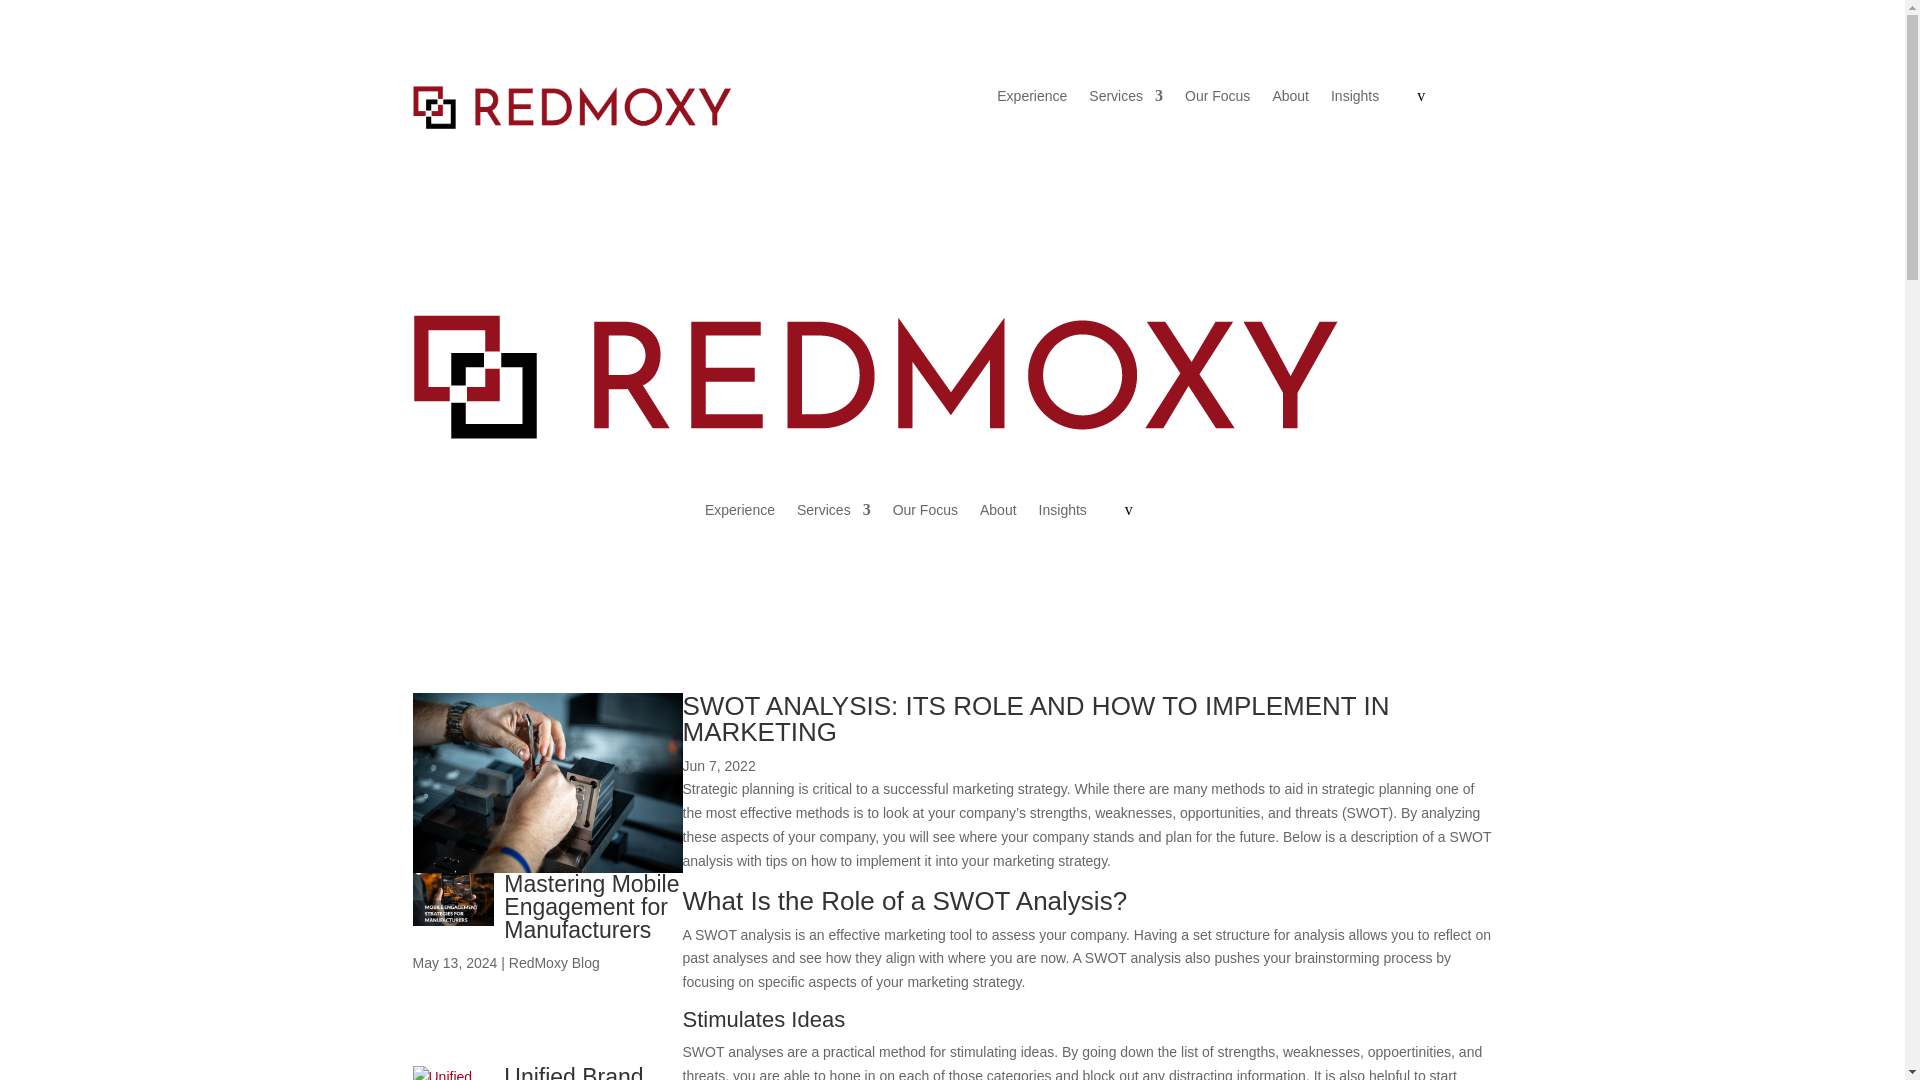 This screenshot has height=1080, width=1920. What do you see at coordinates (591, 906) in the screenshot?
I see `Mastering Mobile Engagement for Manufacturers` at bounding box center [591, 906].